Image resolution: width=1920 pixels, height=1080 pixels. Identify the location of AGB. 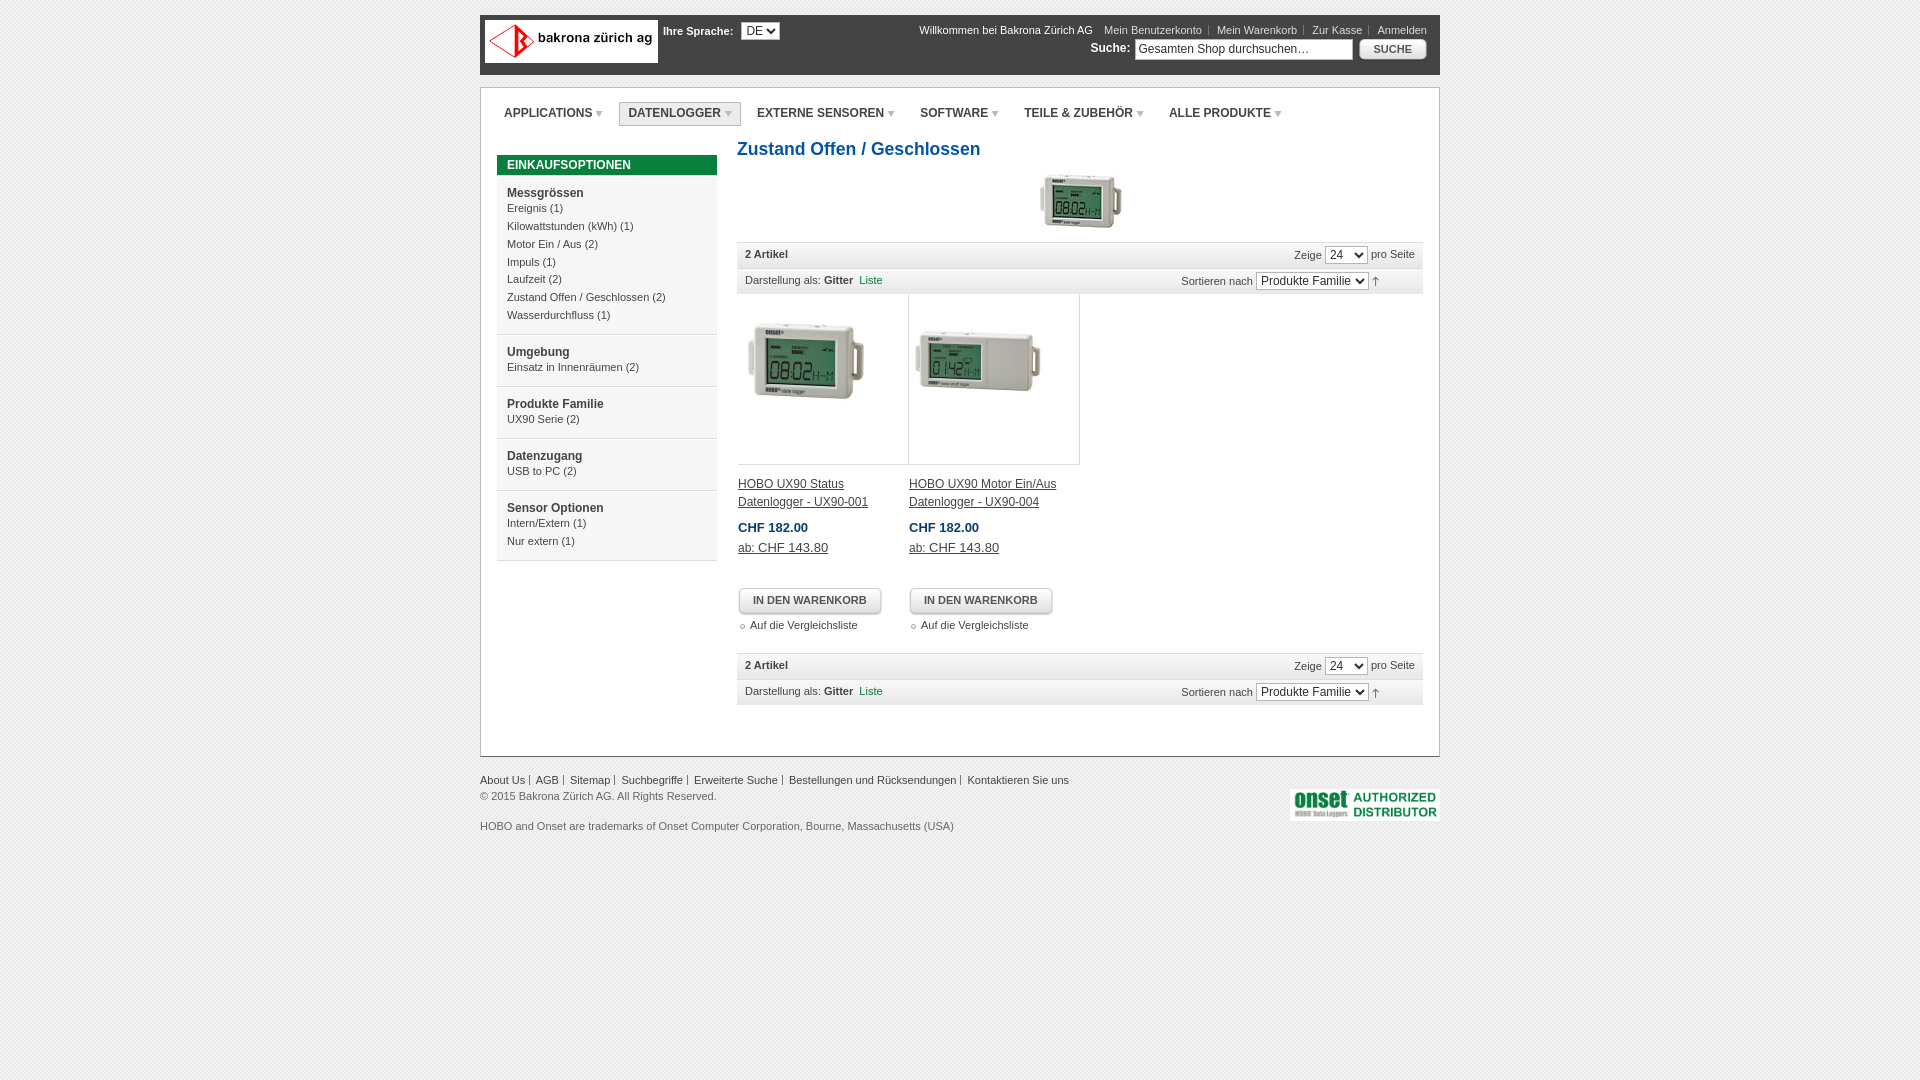
(548, 780).